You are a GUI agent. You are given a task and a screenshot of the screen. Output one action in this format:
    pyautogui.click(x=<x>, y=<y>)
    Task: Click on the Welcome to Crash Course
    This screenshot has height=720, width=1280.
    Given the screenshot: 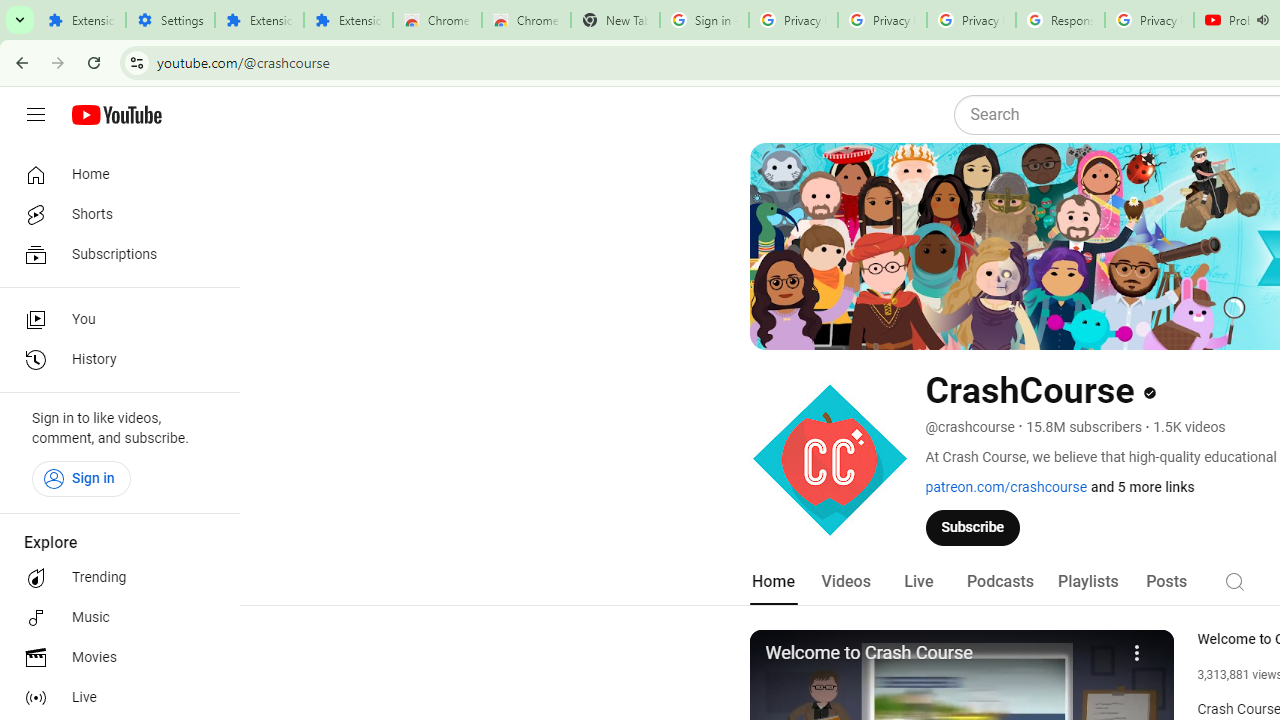 What is the action you would take?
    pyautogui.click(x=939, y=654)
    